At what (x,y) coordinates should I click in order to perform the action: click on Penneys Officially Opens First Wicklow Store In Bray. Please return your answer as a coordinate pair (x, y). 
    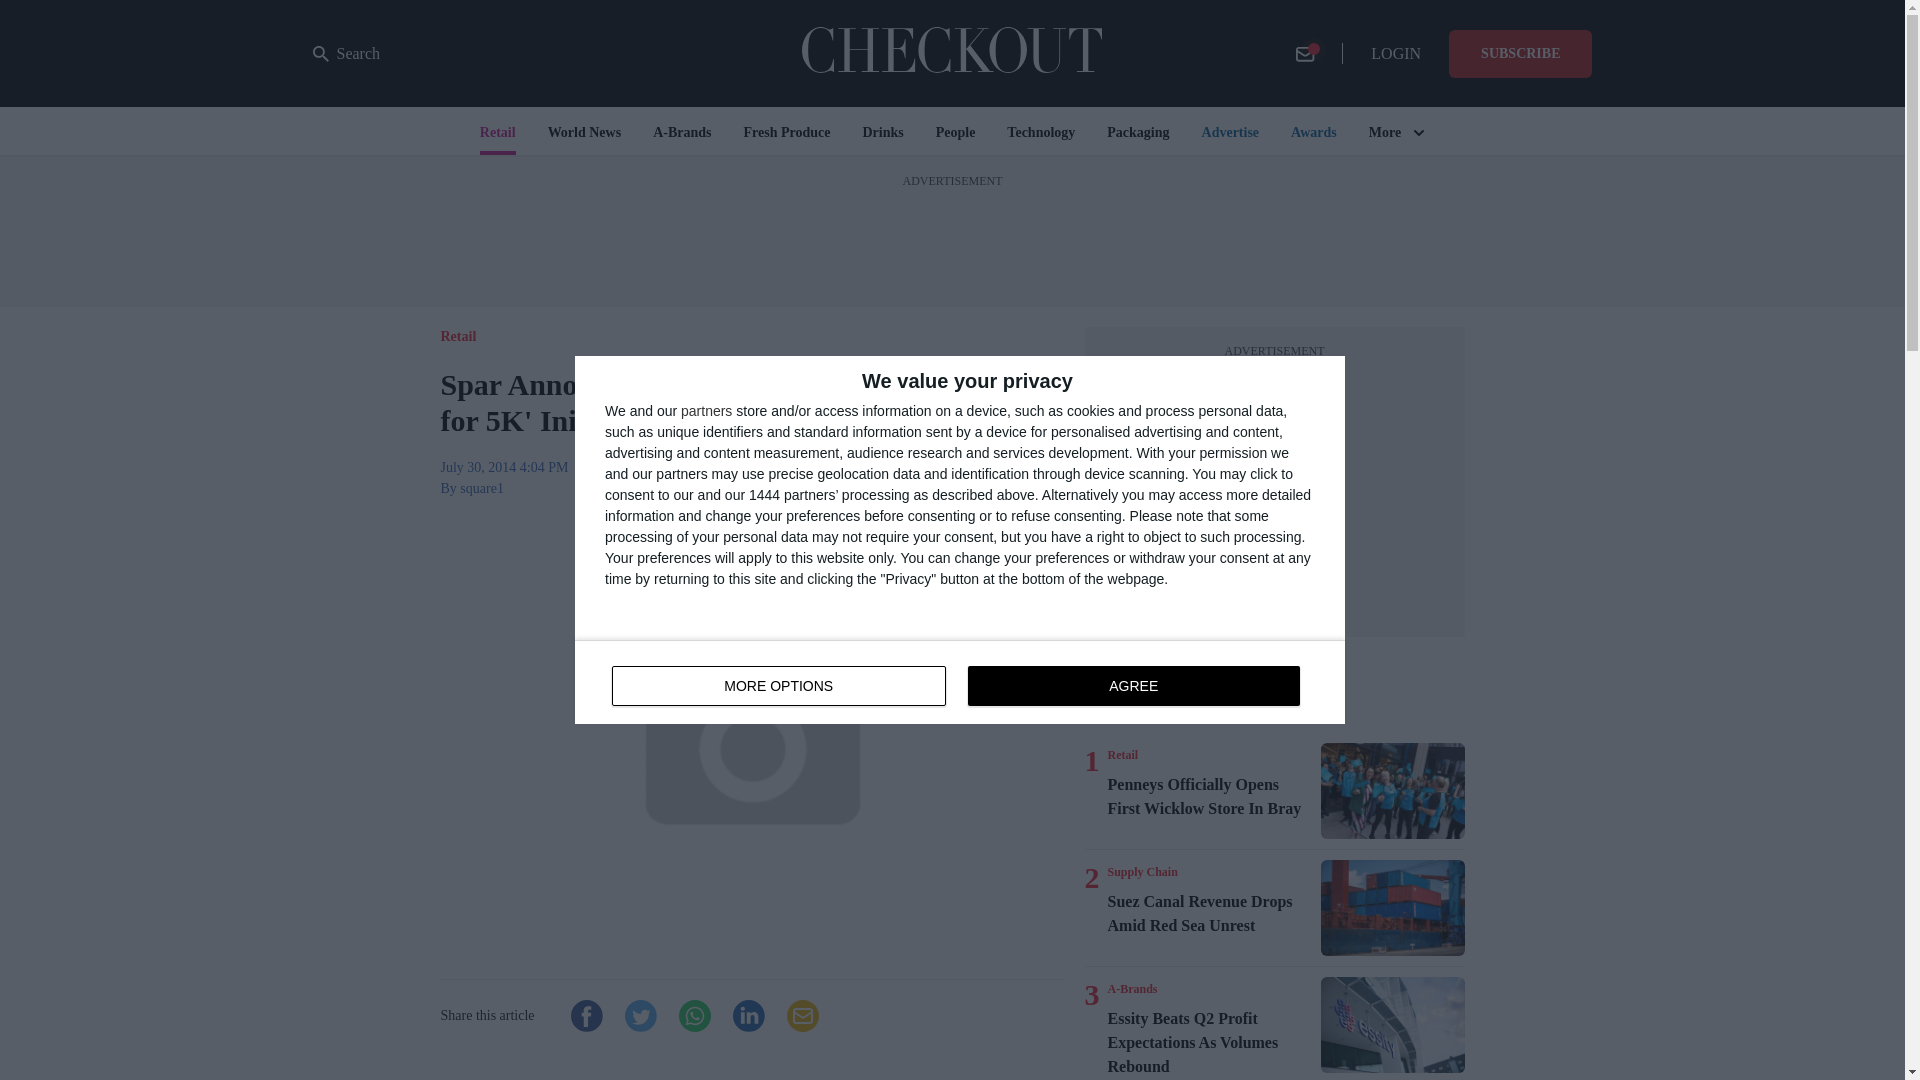
    Looking at the image, I should click on (1392, 791).